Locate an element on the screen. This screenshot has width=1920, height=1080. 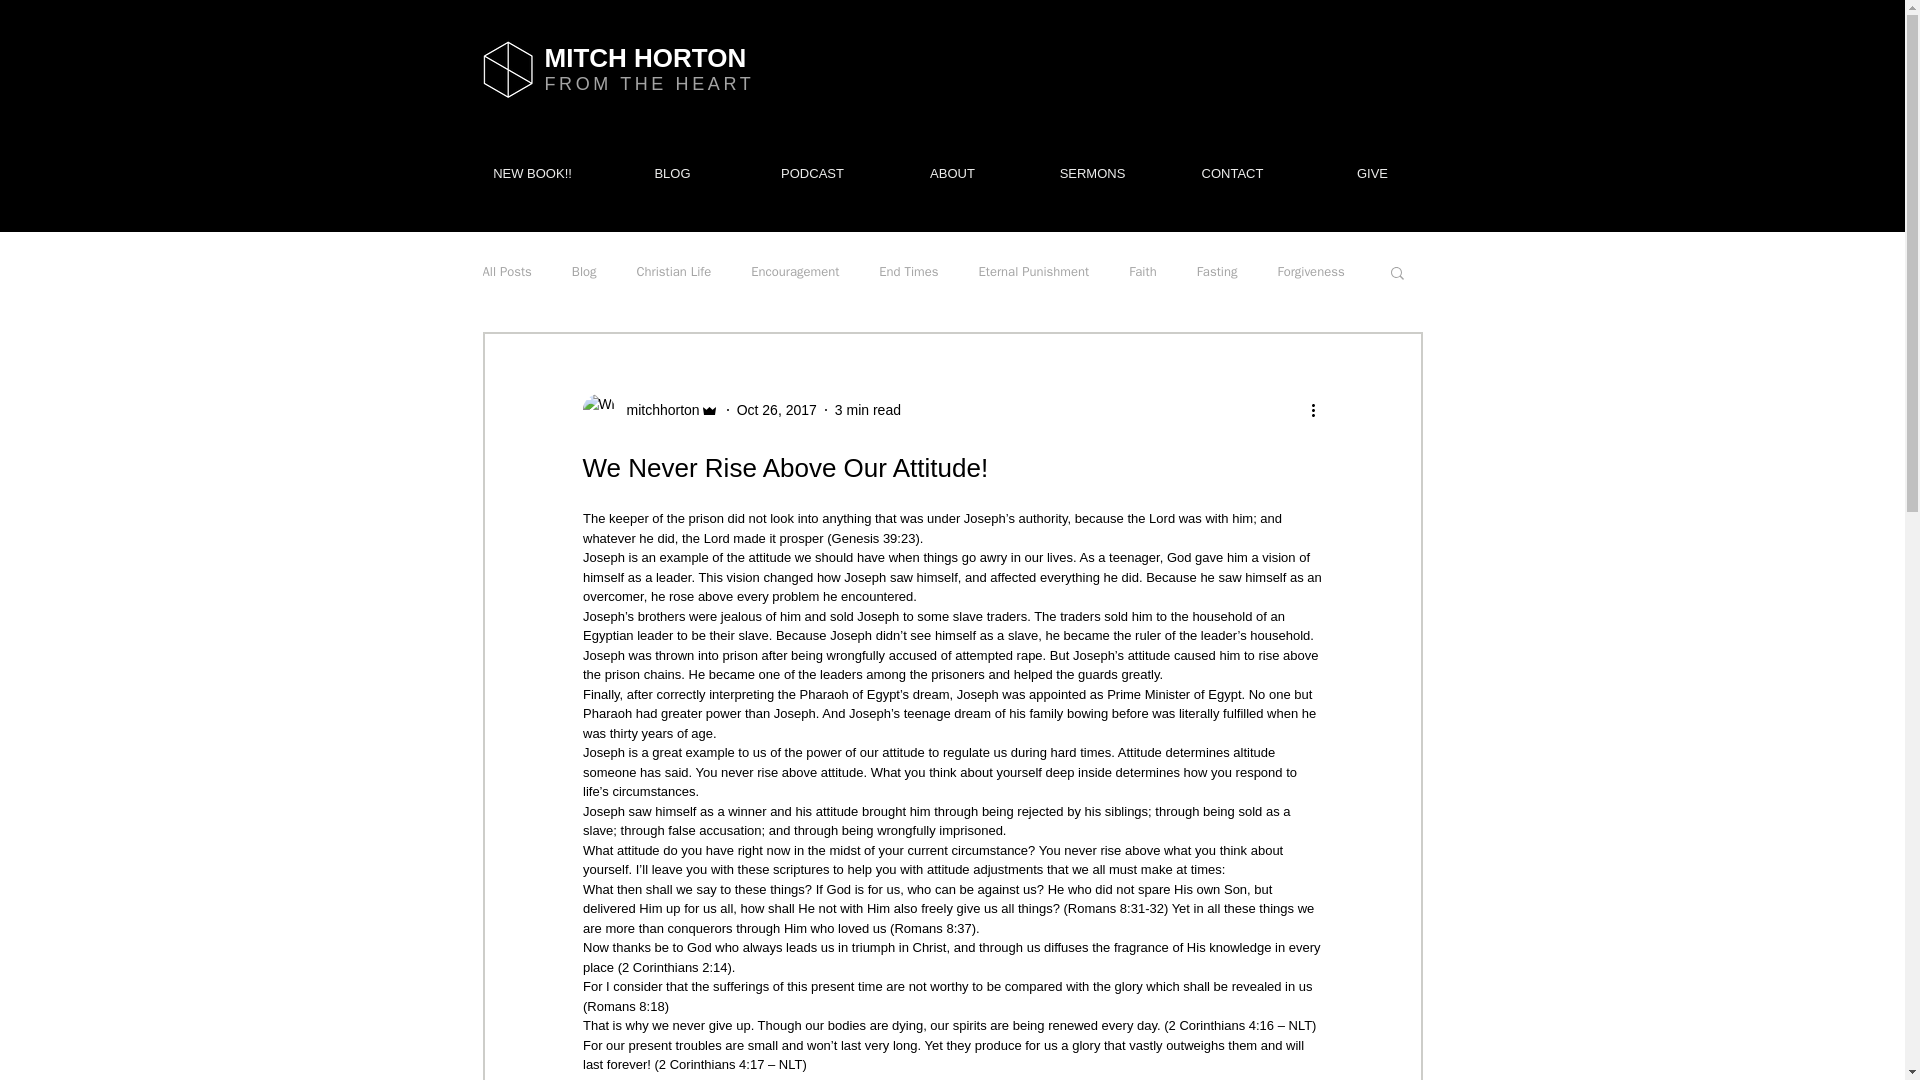
Faith is located at coordinates (1142, 272).